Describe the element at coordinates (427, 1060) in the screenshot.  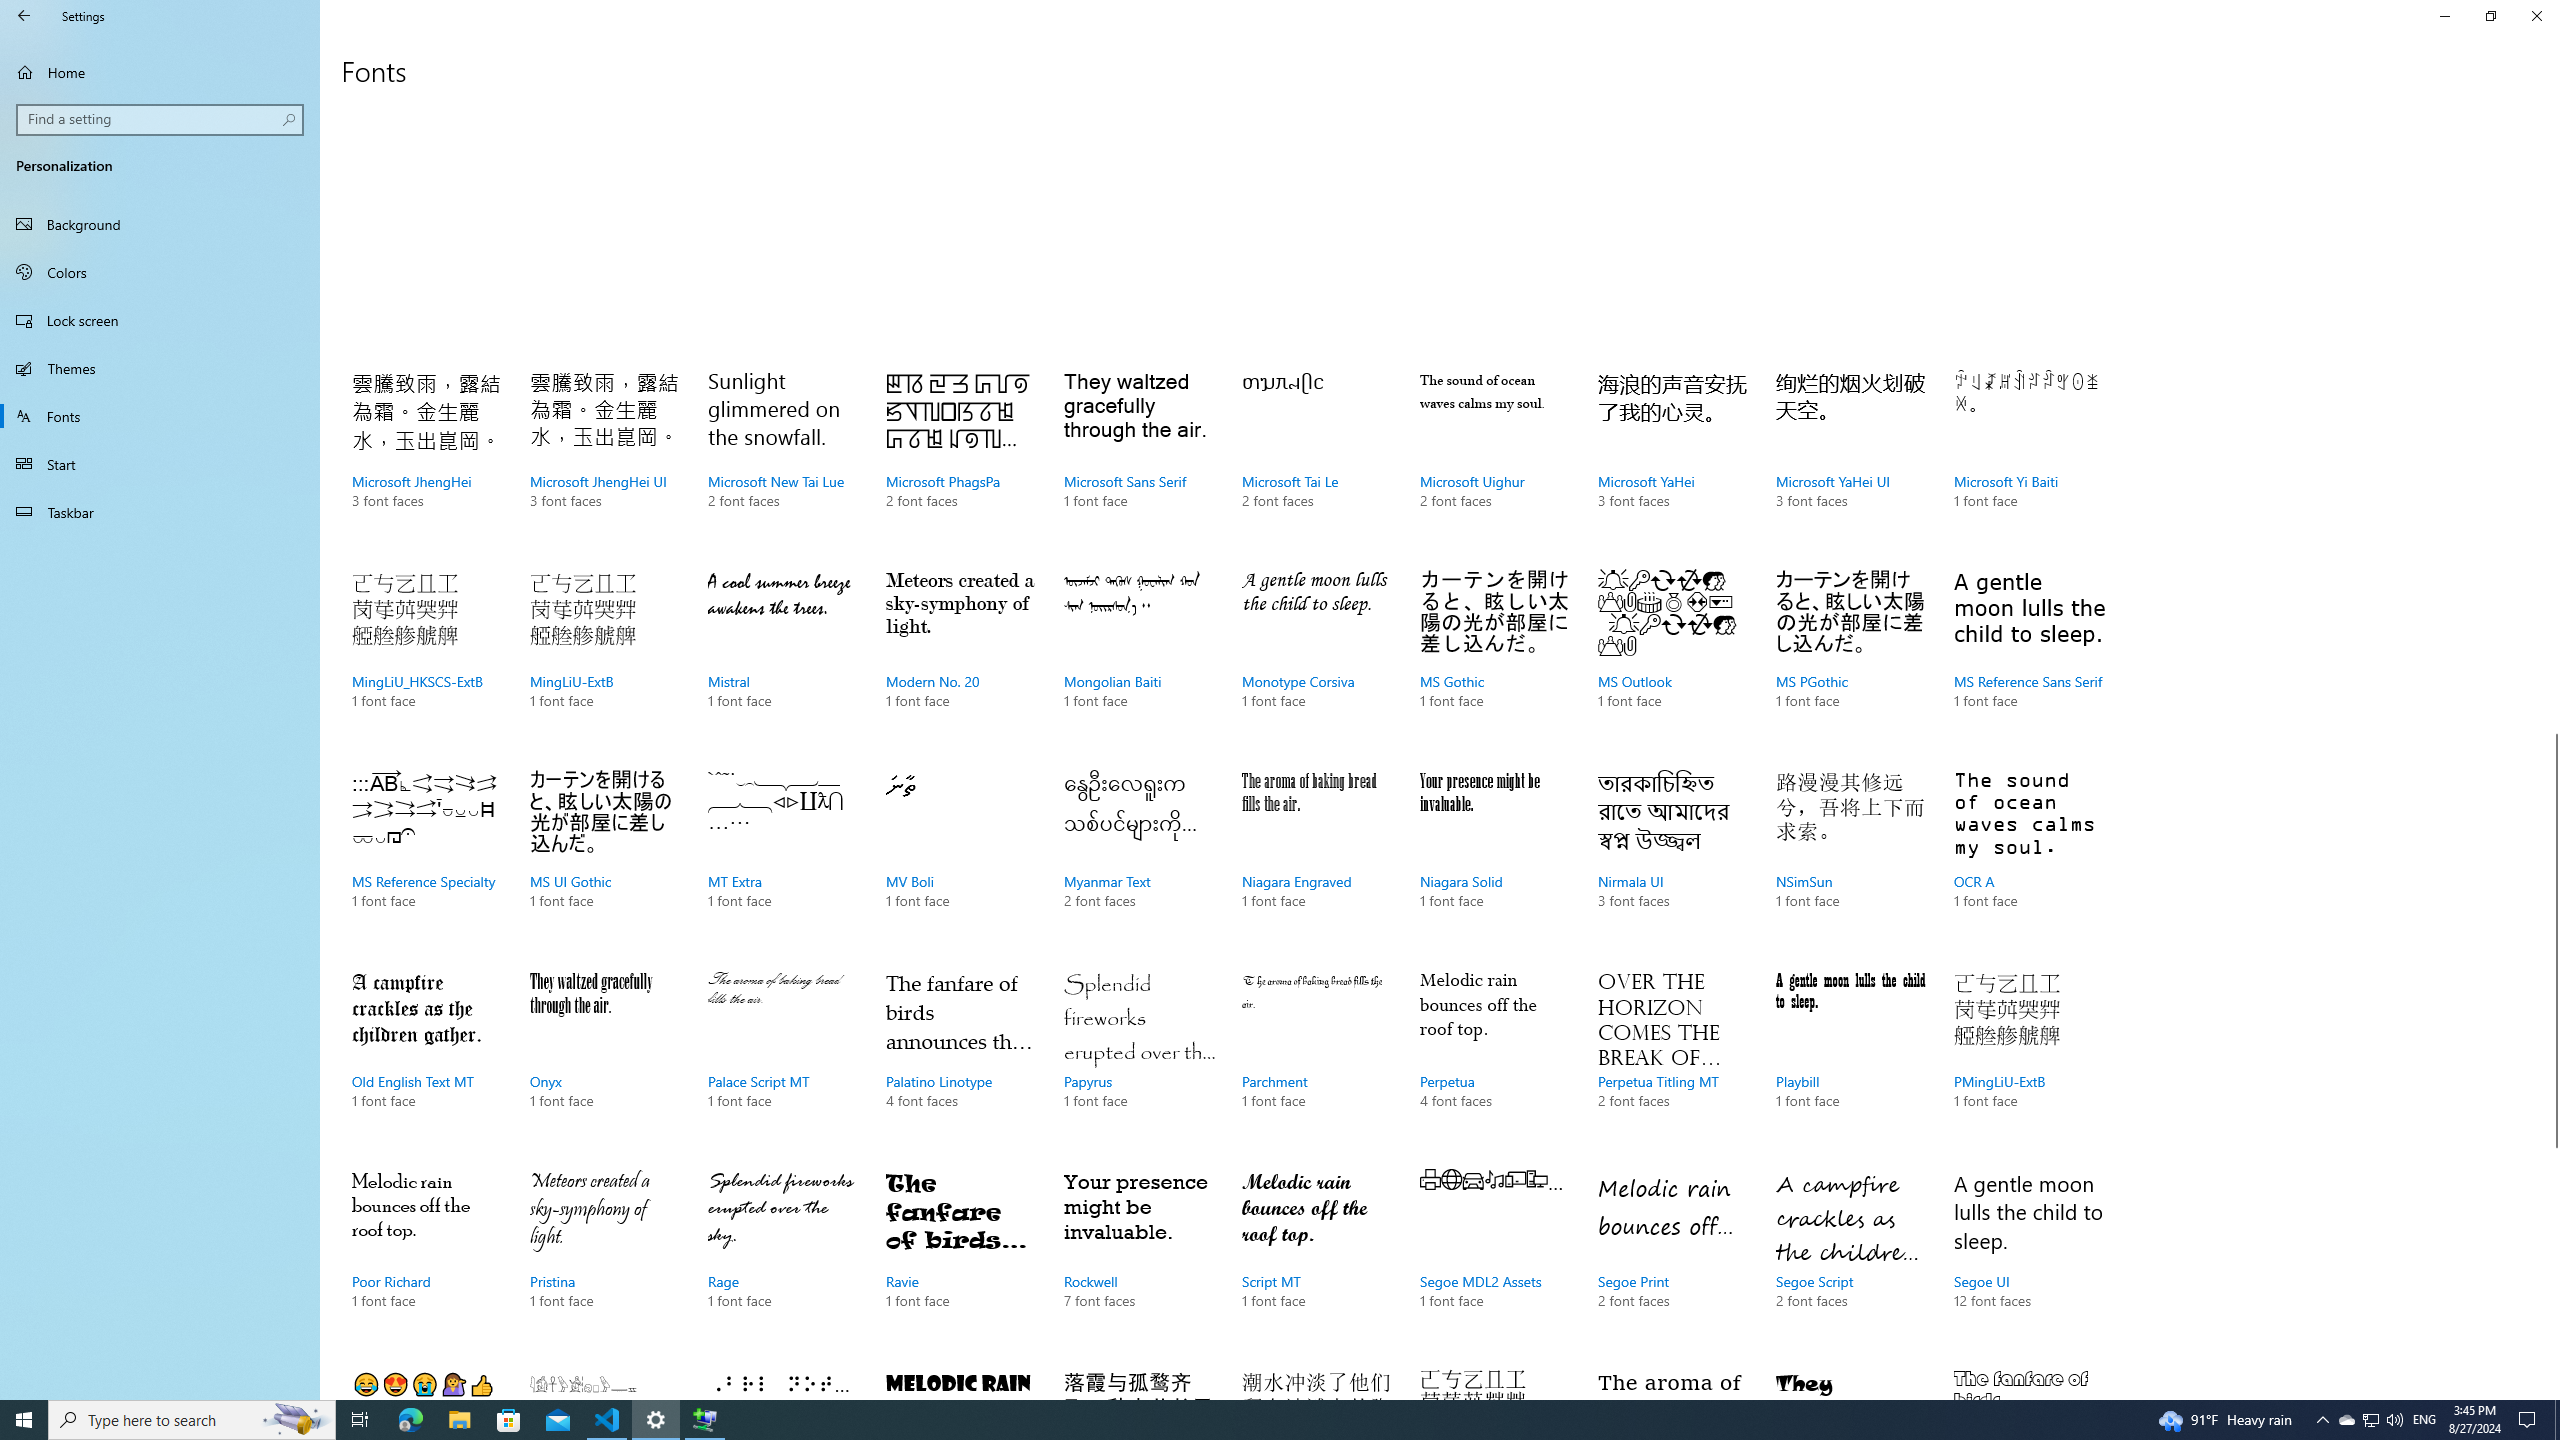
I see `Old English Text MT, 1 font face` at that location.